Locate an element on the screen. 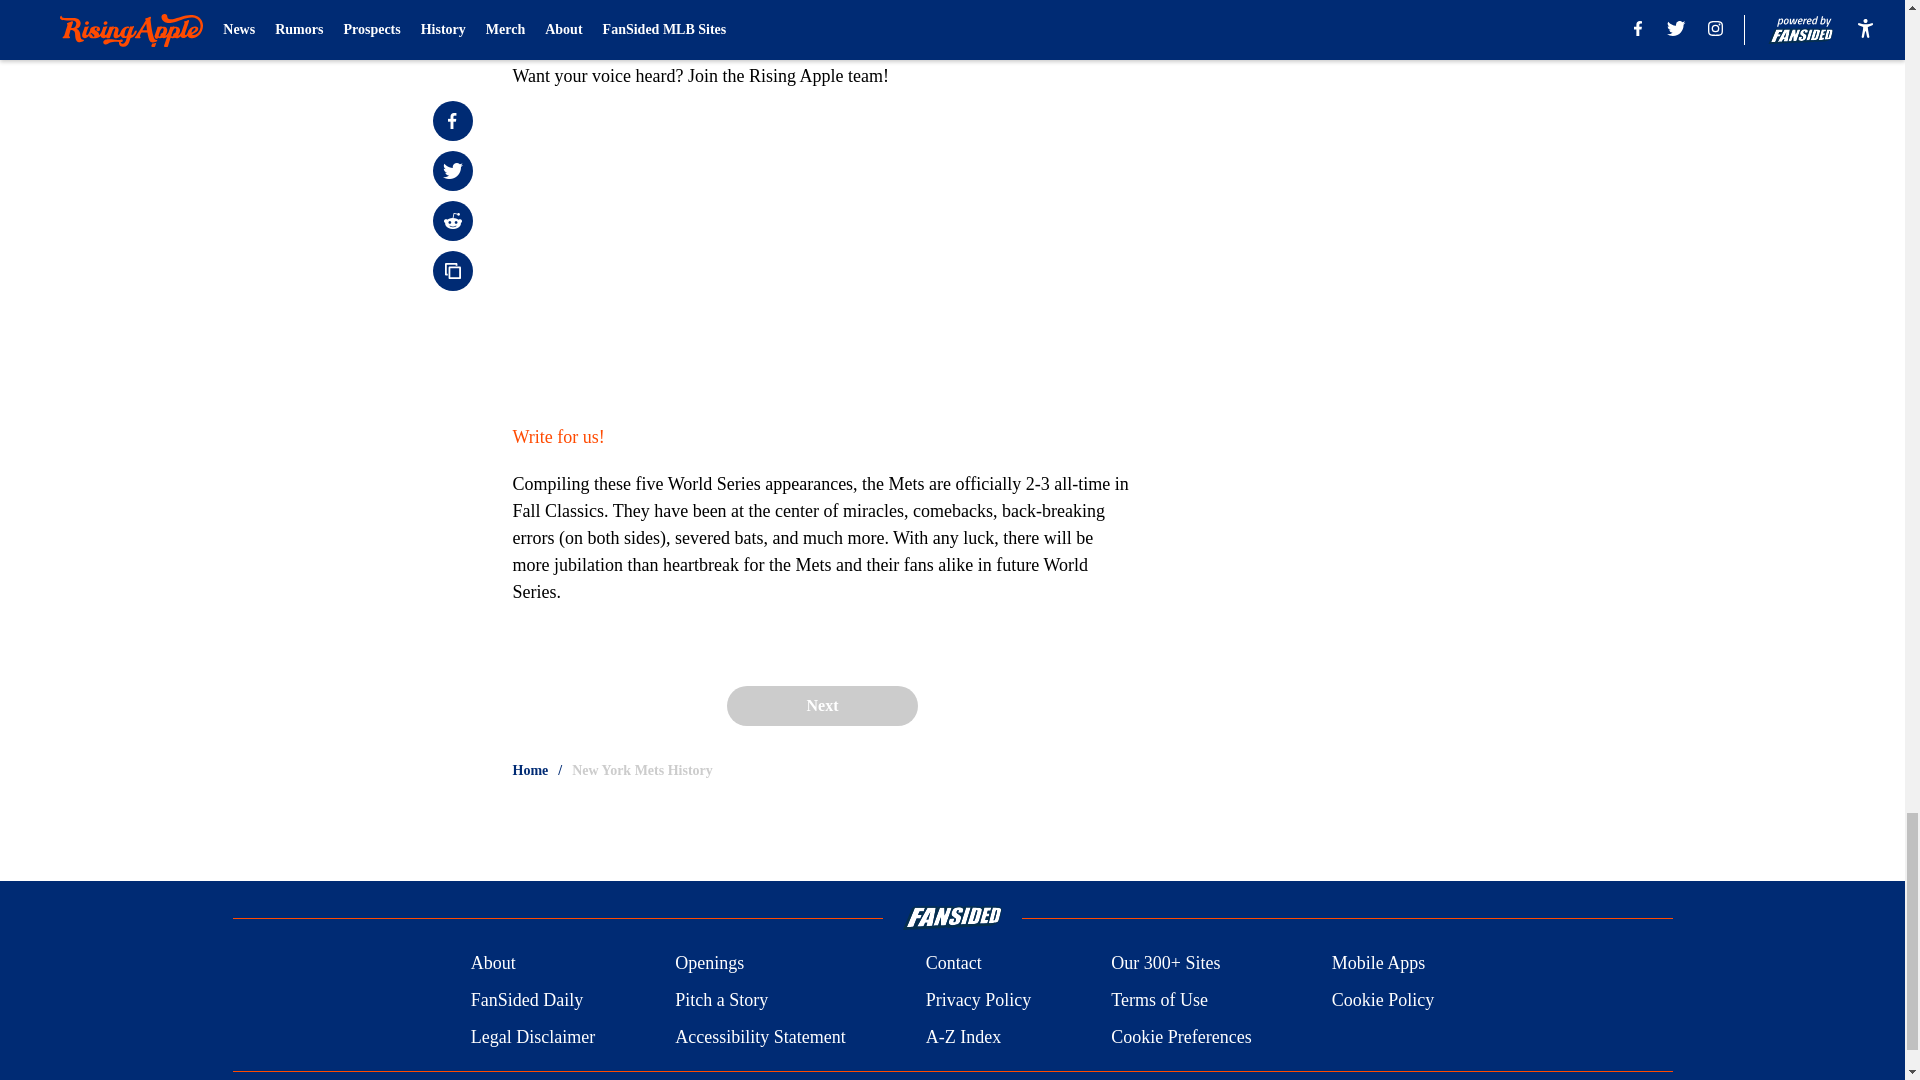 The height and width of the screenshot is (1080, 1920). Next is located at coordinates (821, 705).